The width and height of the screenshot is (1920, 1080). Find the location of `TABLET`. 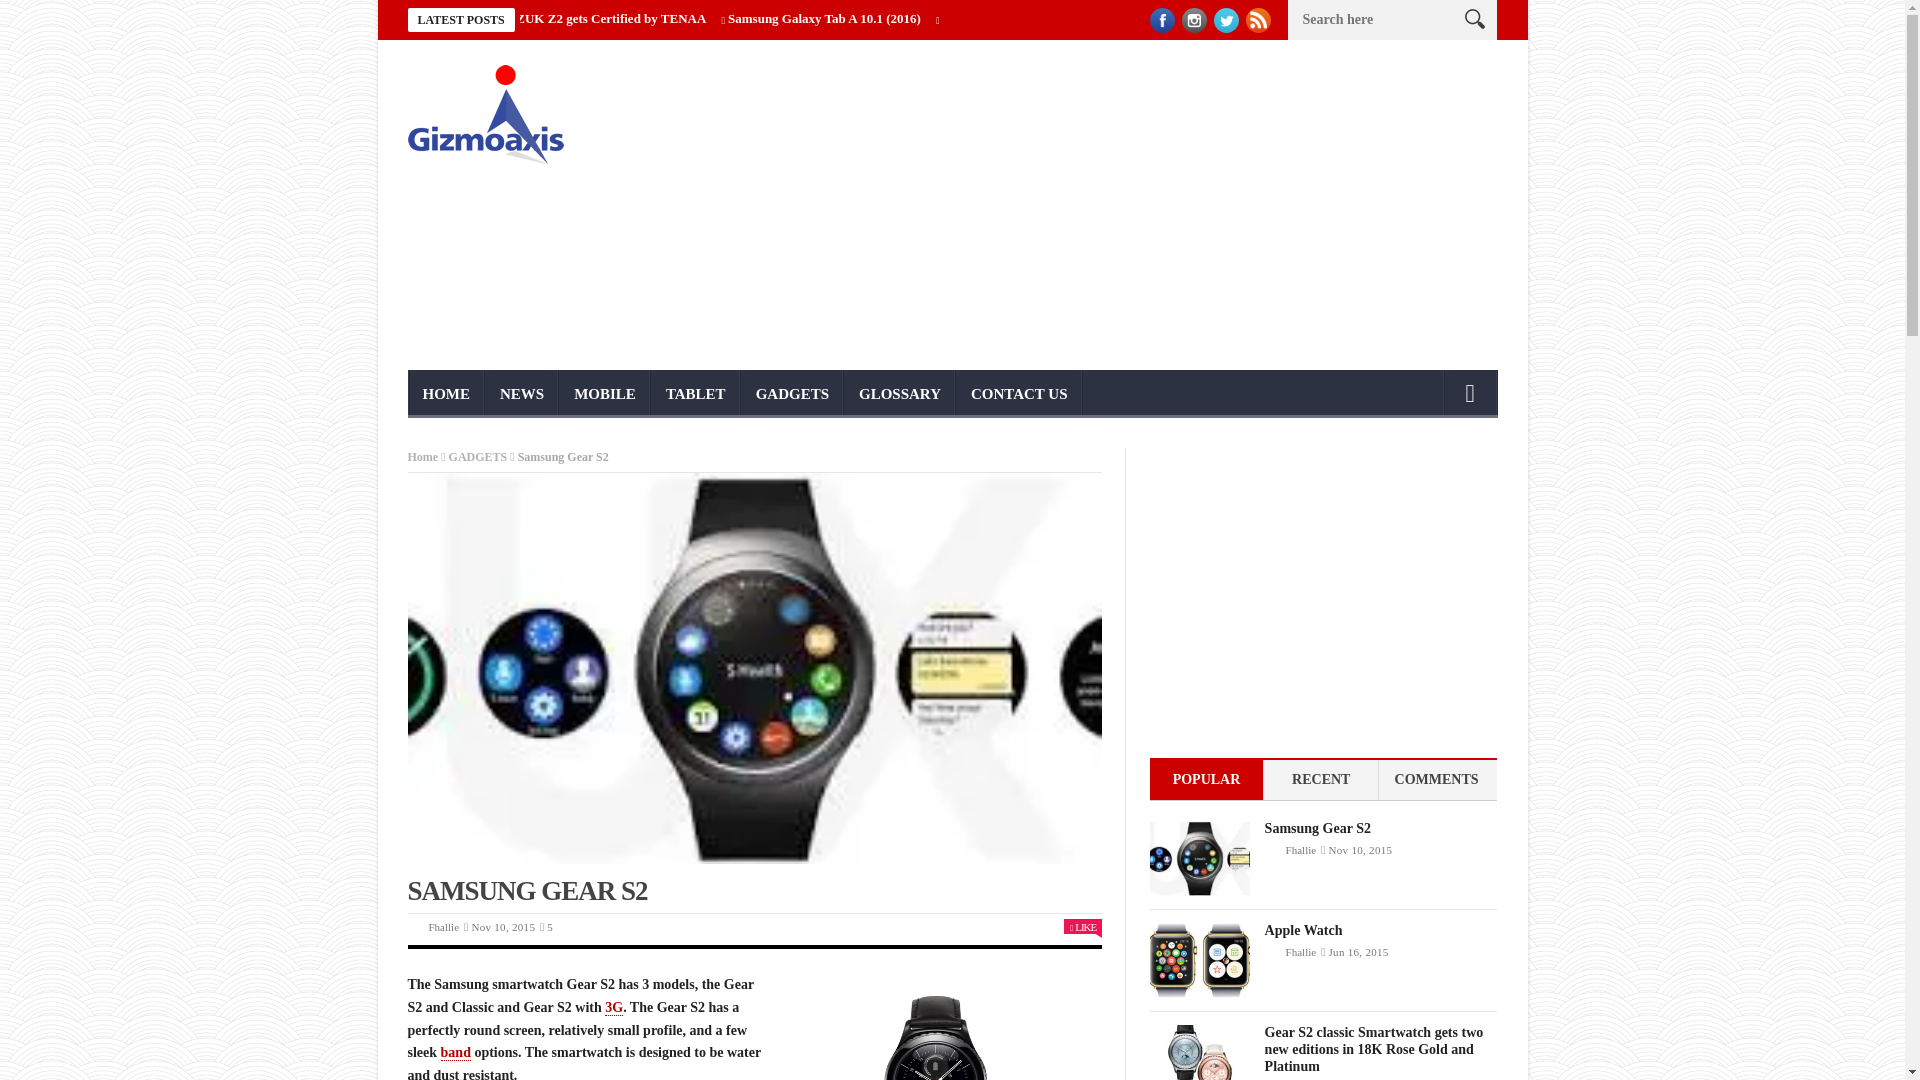

TABLET is located at coordinates (696, 394).